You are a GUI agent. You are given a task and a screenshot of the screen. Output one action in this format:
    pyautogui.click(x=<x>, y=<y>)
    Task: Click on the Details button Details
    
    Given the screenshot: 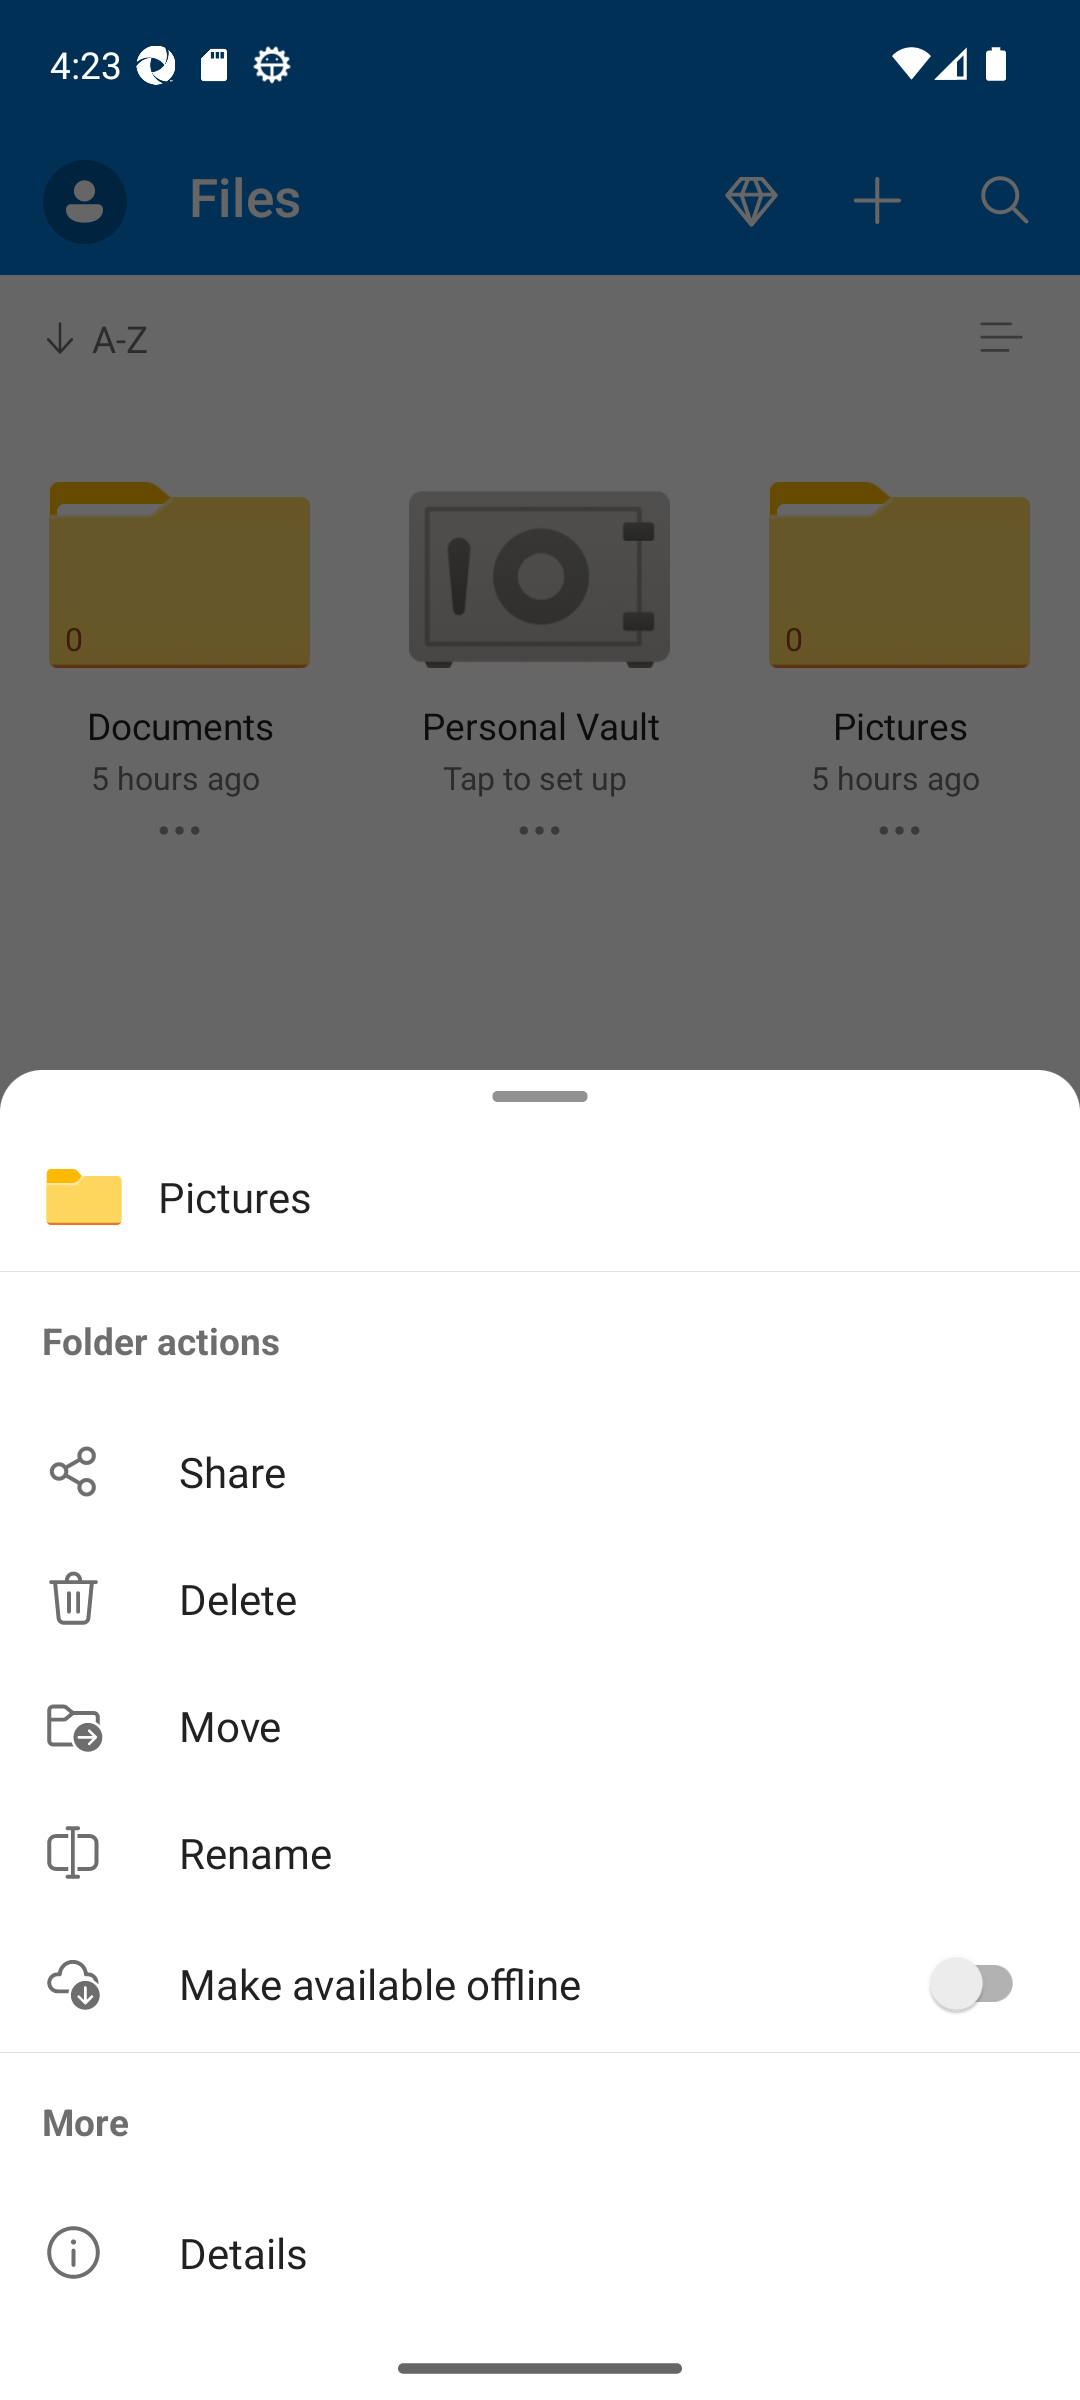 What is the action you would take?
    pyautogui.click(x=540, y=2252)
    